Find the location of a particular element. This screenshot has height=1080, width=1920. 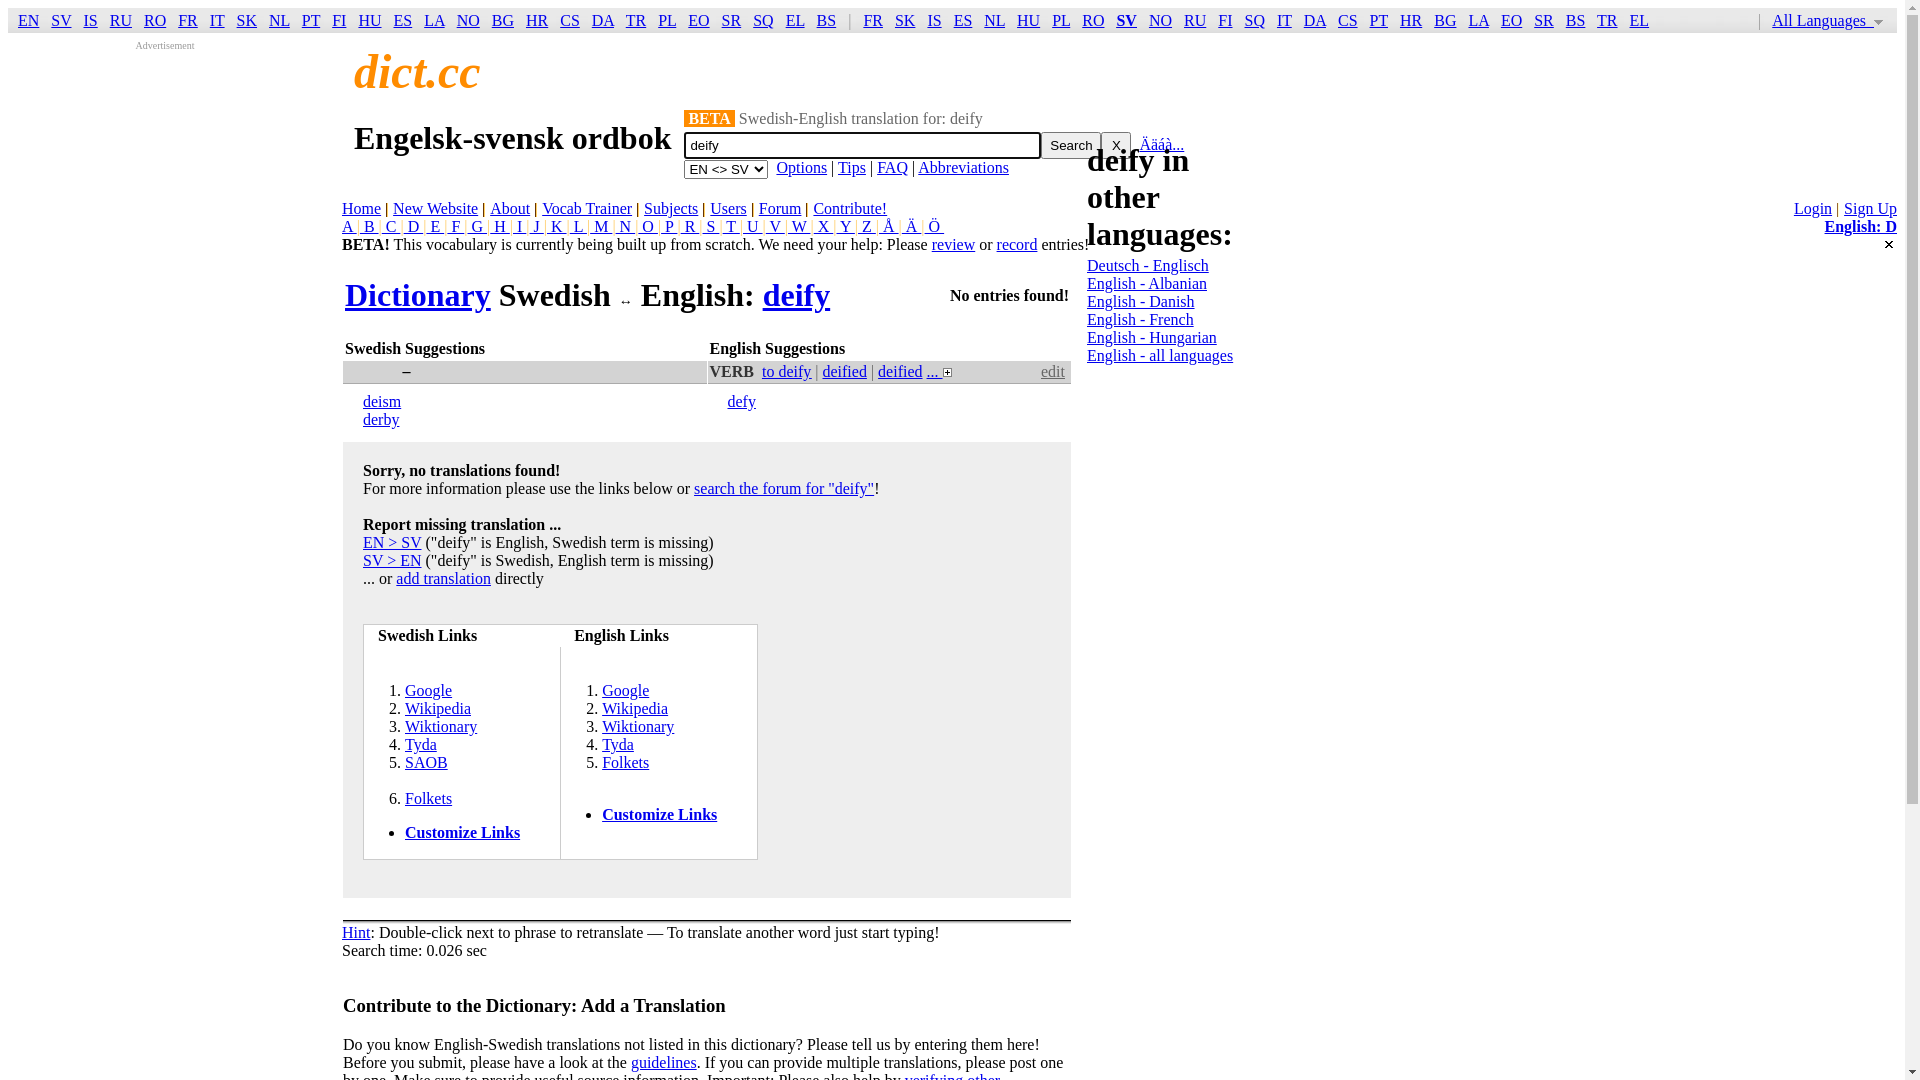

SAOB is located at coordinates (426, 762).